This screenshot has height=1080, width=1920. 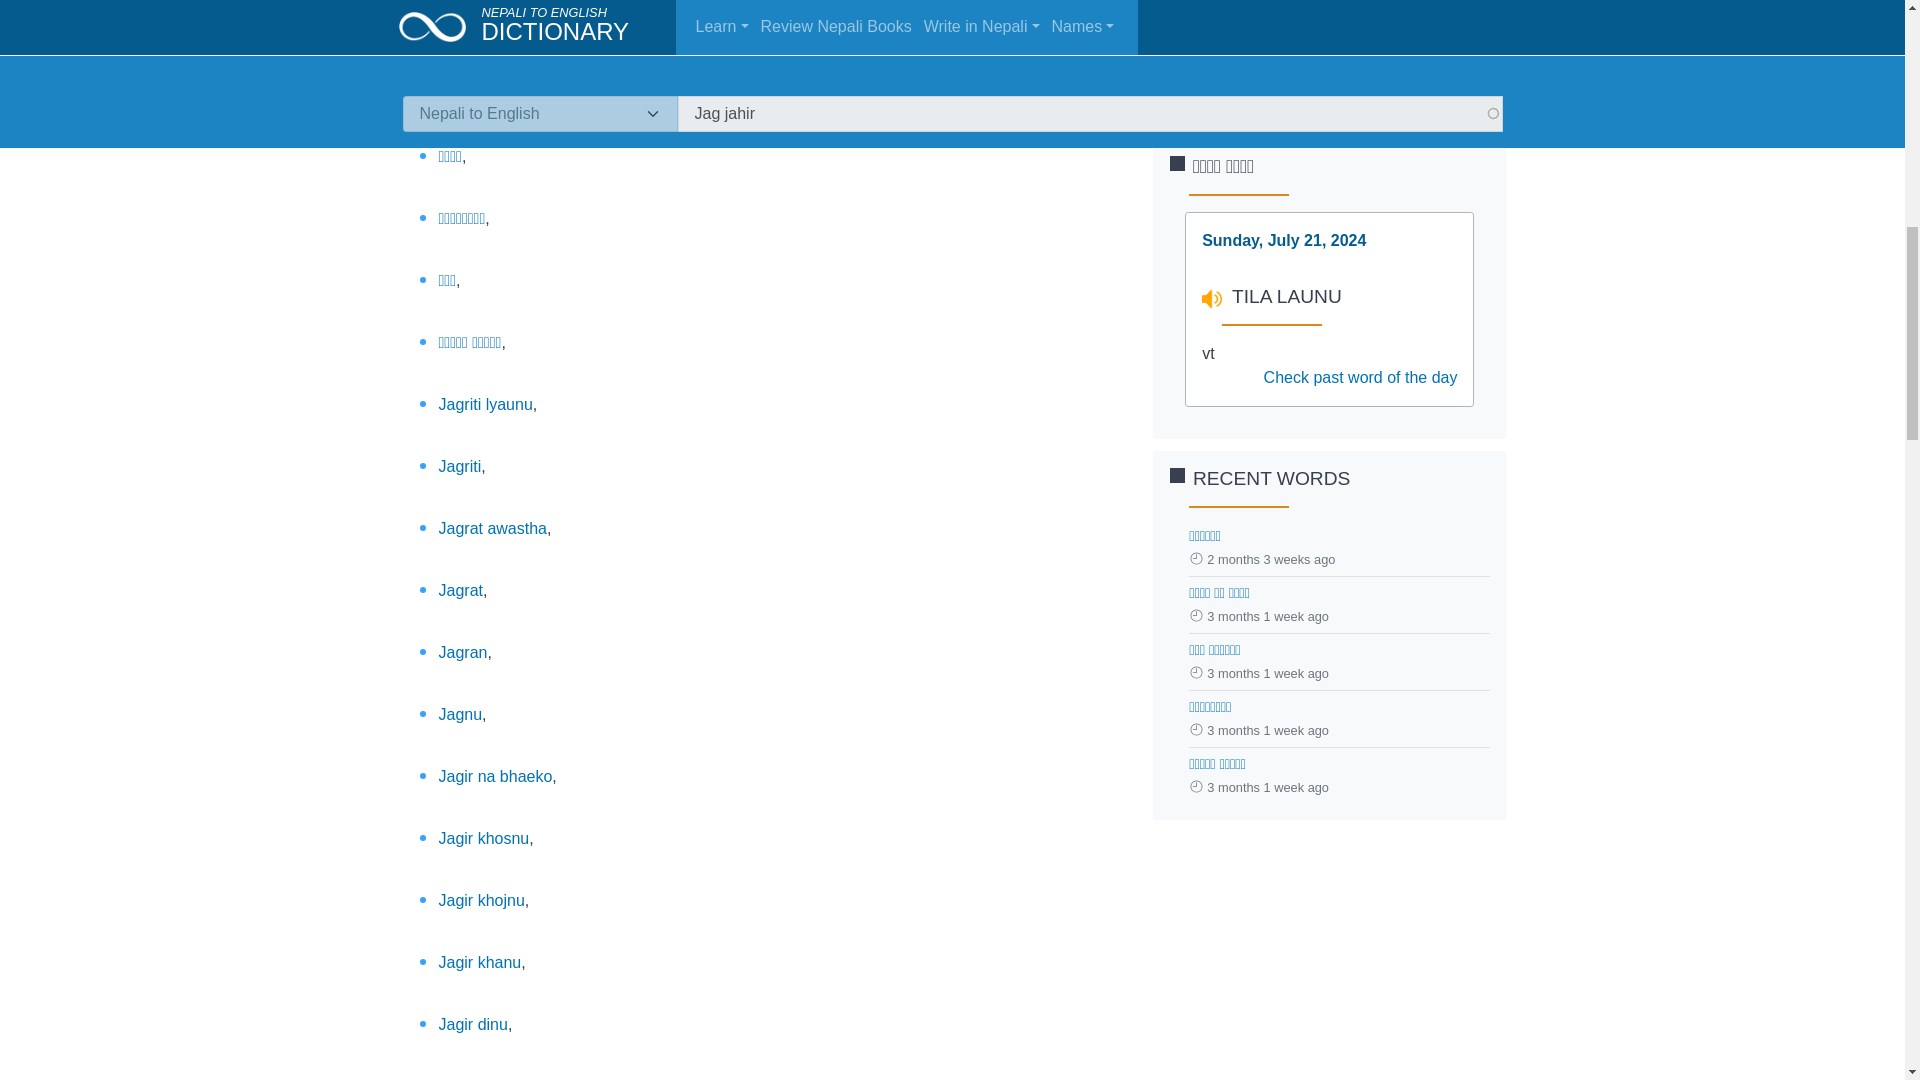 What do you see at coordinates (484, 404) in the screenshot?
I see `Jagriti lyaunu` at bounding box center [484, 404].